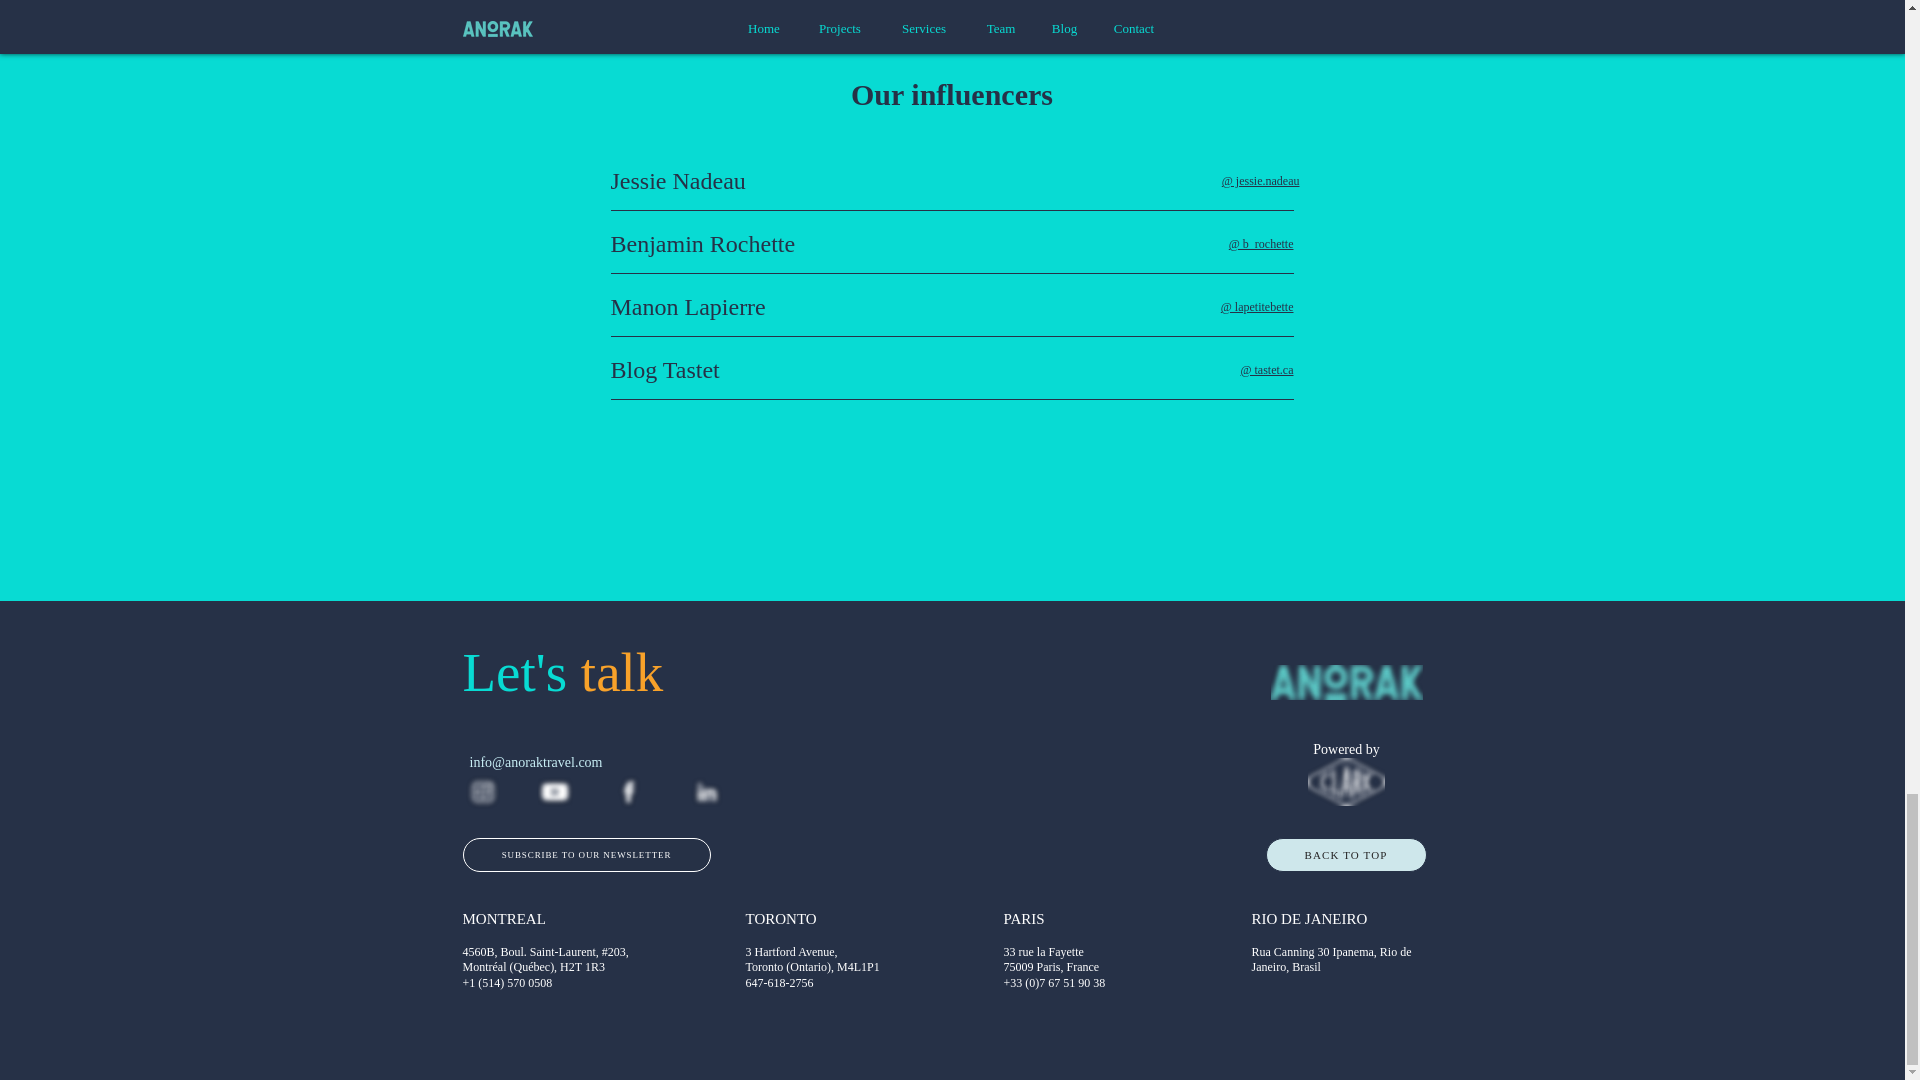 This screenshot has width=1920, height=1080. I want to click on SUBSCRIBE TO OUR NEWSLETTER, so click(586, 854).